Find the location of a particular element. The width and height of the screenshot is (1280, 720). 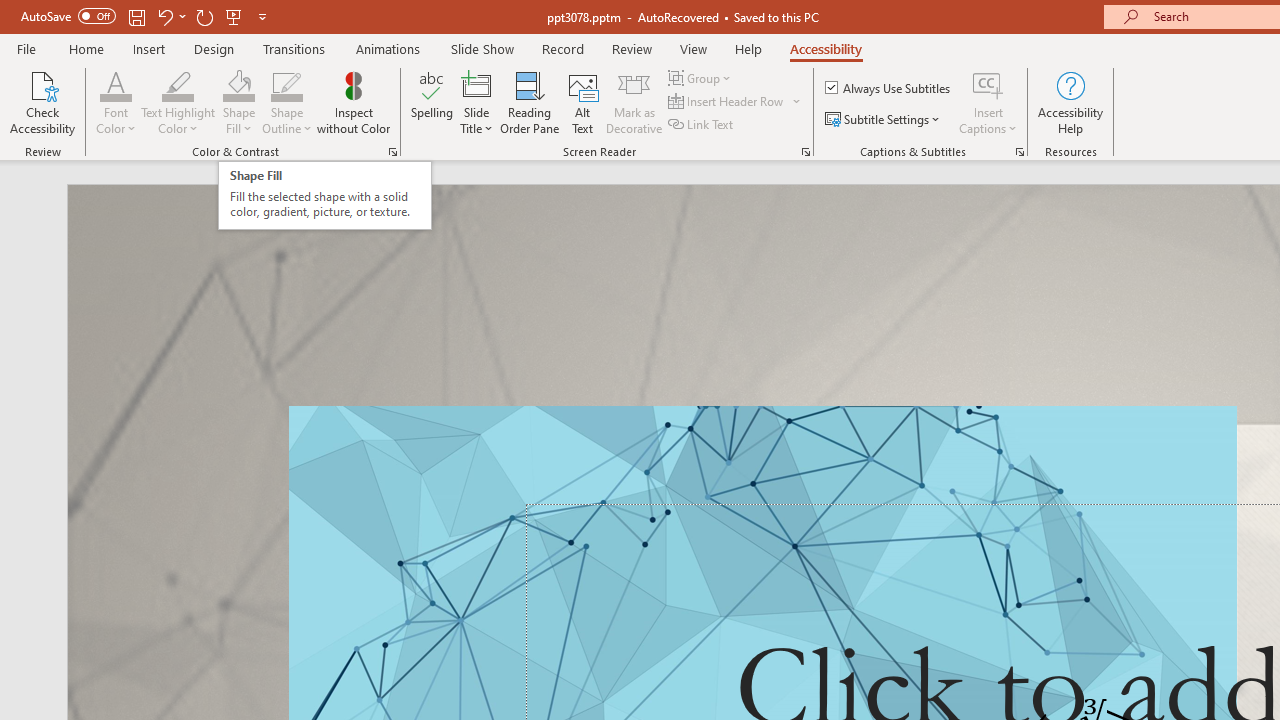

Slide Title is located at coordinates (476, 102).